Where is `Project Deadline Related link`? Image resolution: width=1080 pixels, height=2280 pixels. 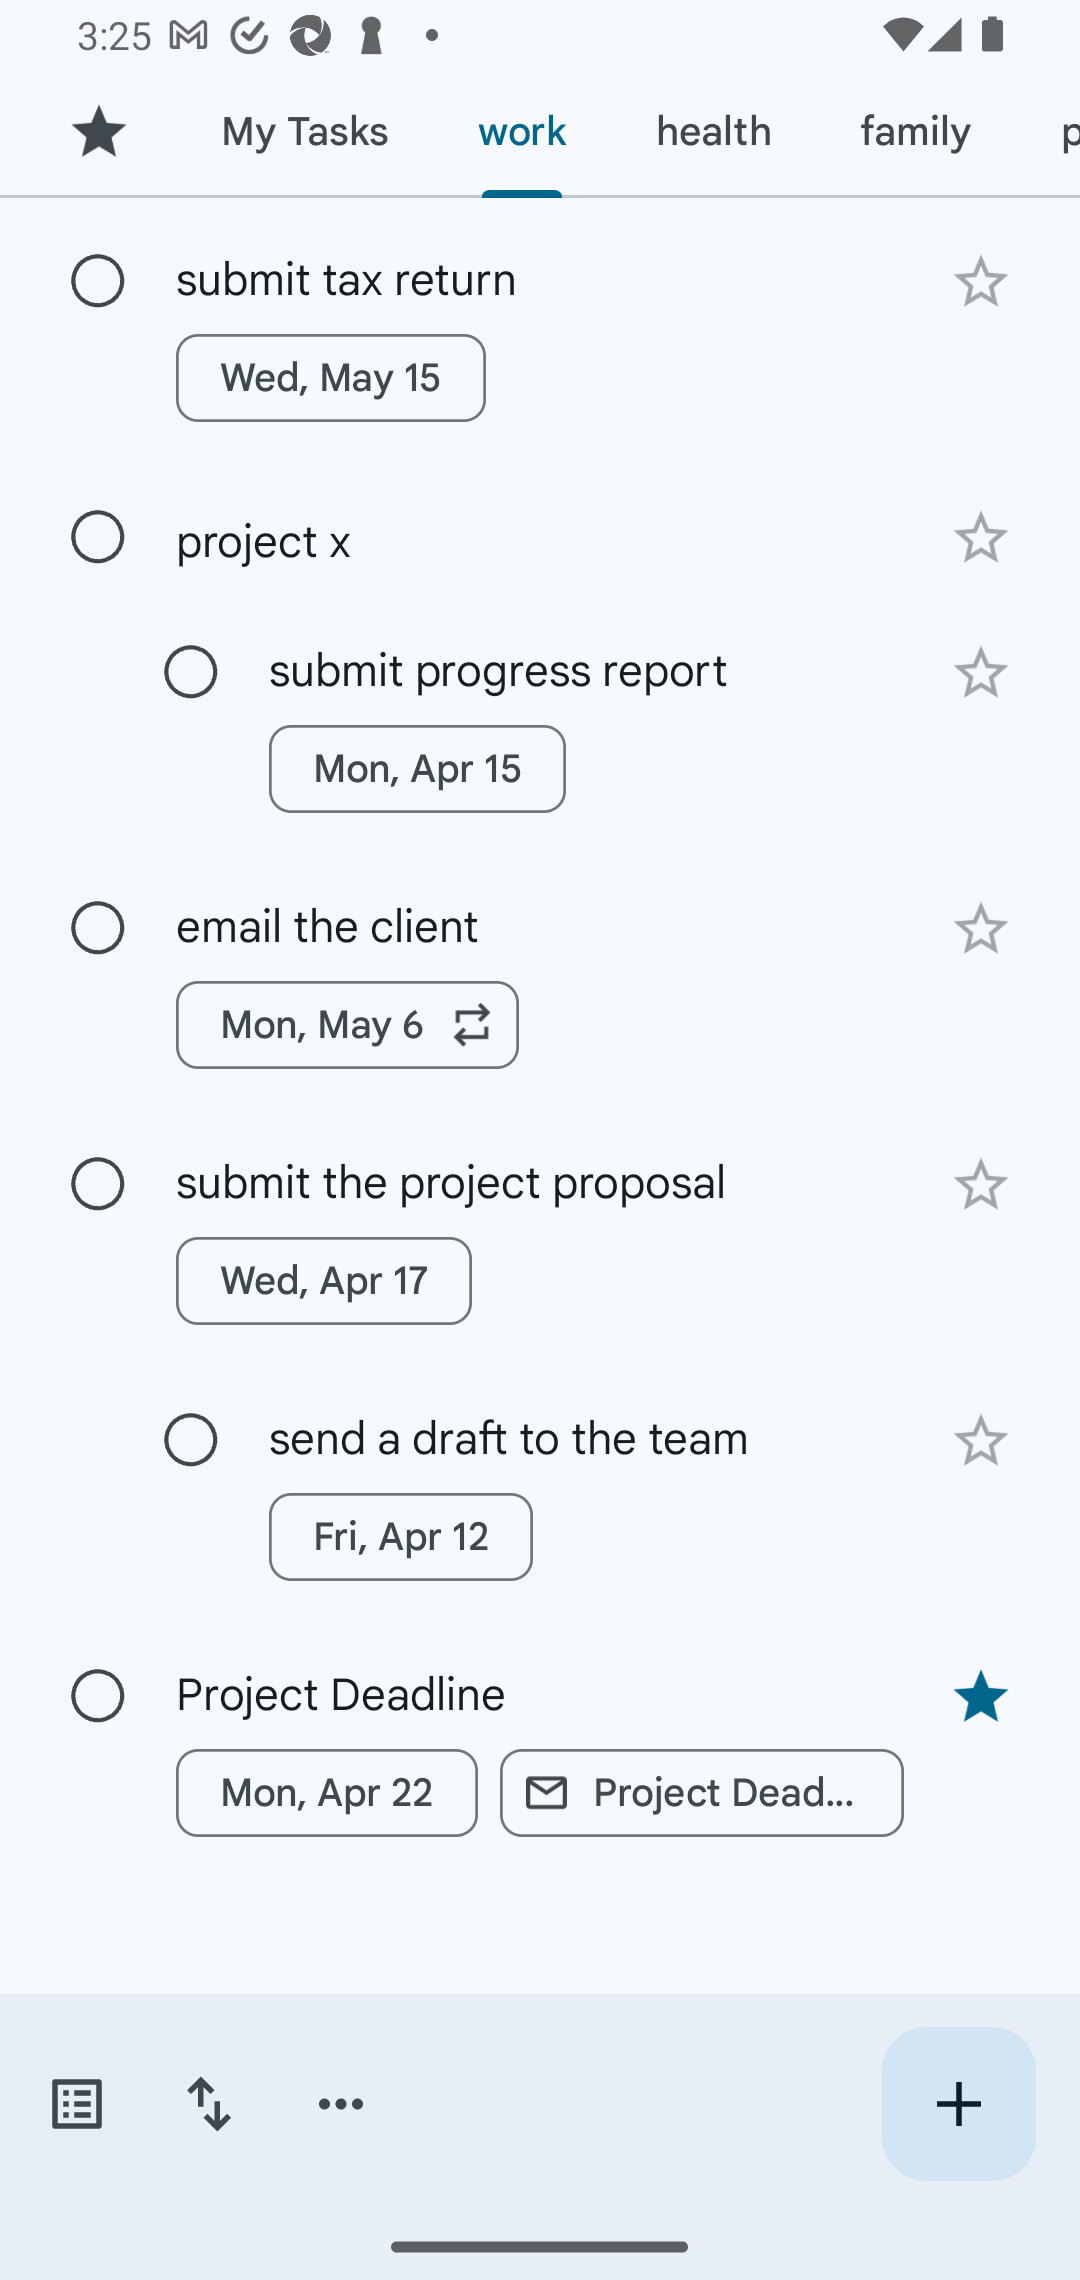
Project Deadline Related link is located at coordinates (702, 1792).